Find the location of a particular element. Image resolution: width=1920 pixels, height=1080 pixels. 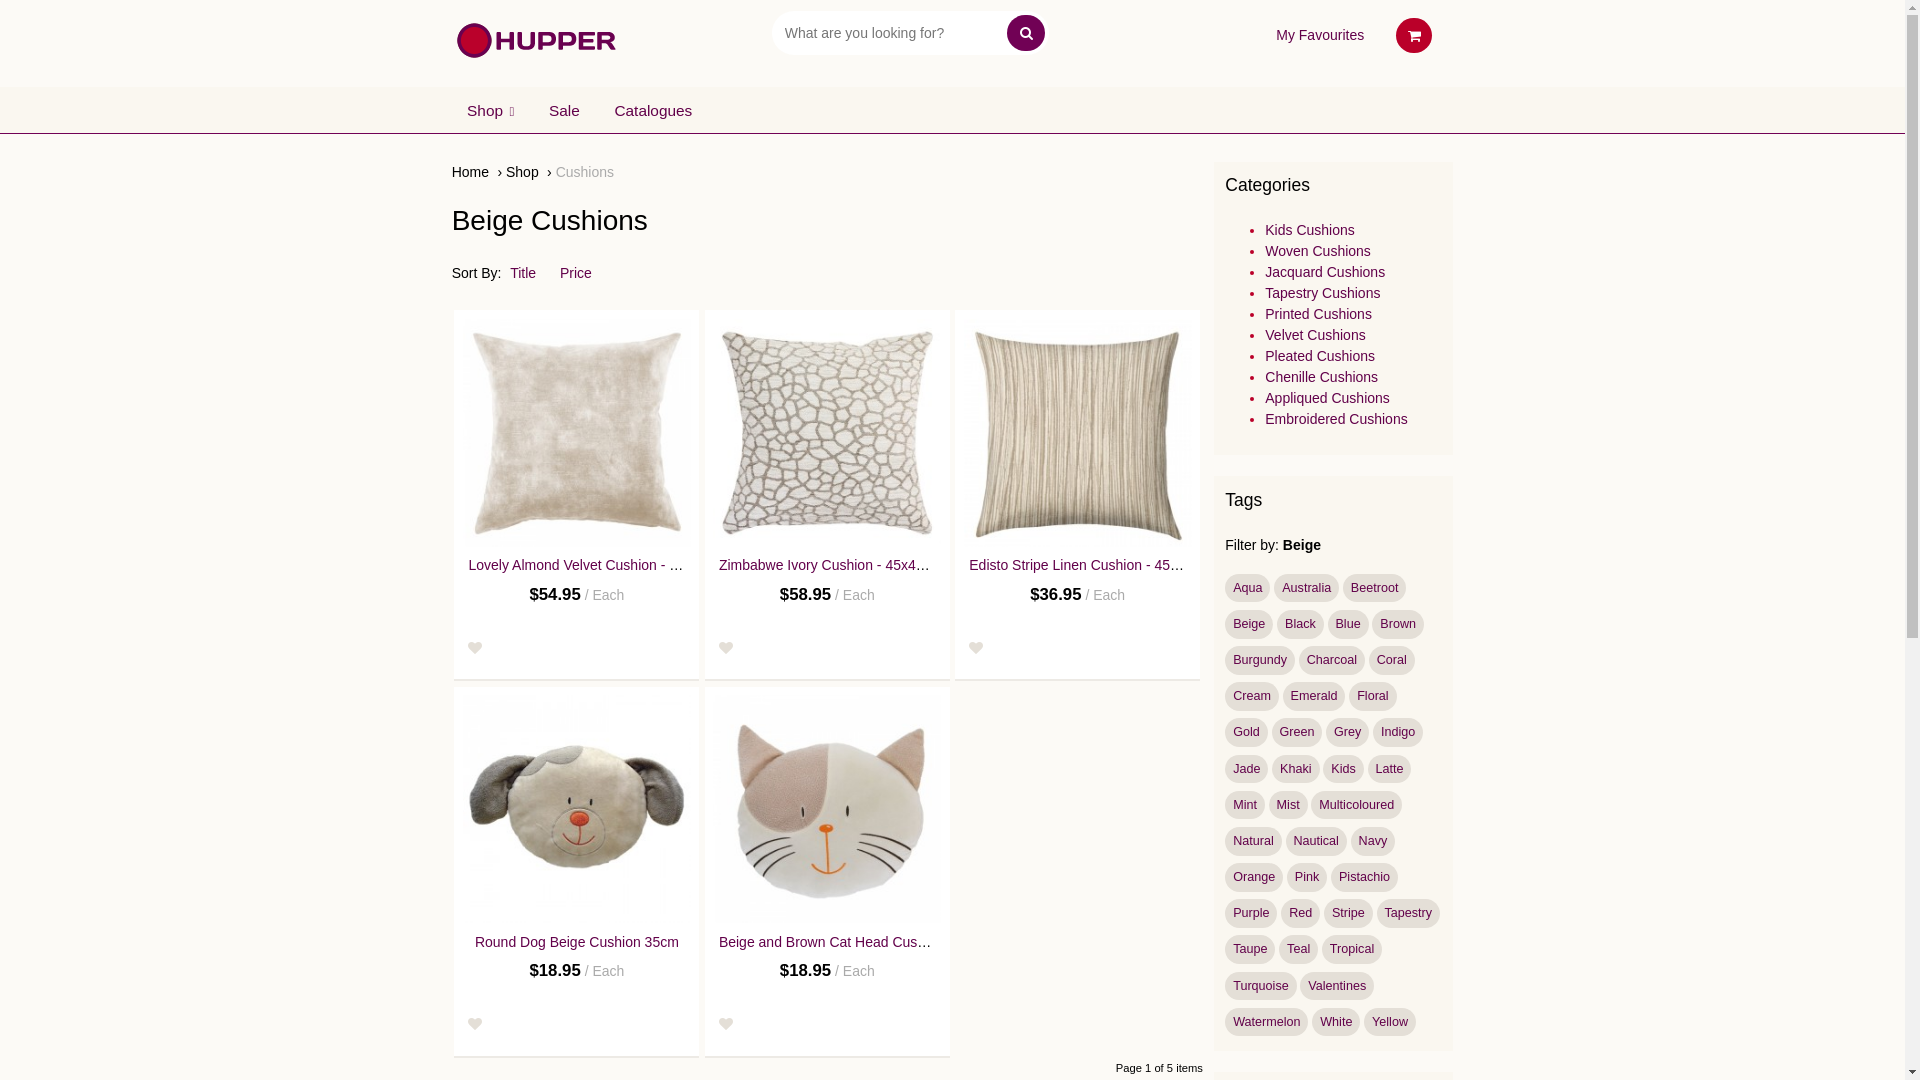

Charcoal is located at coordinates (1332, 660).